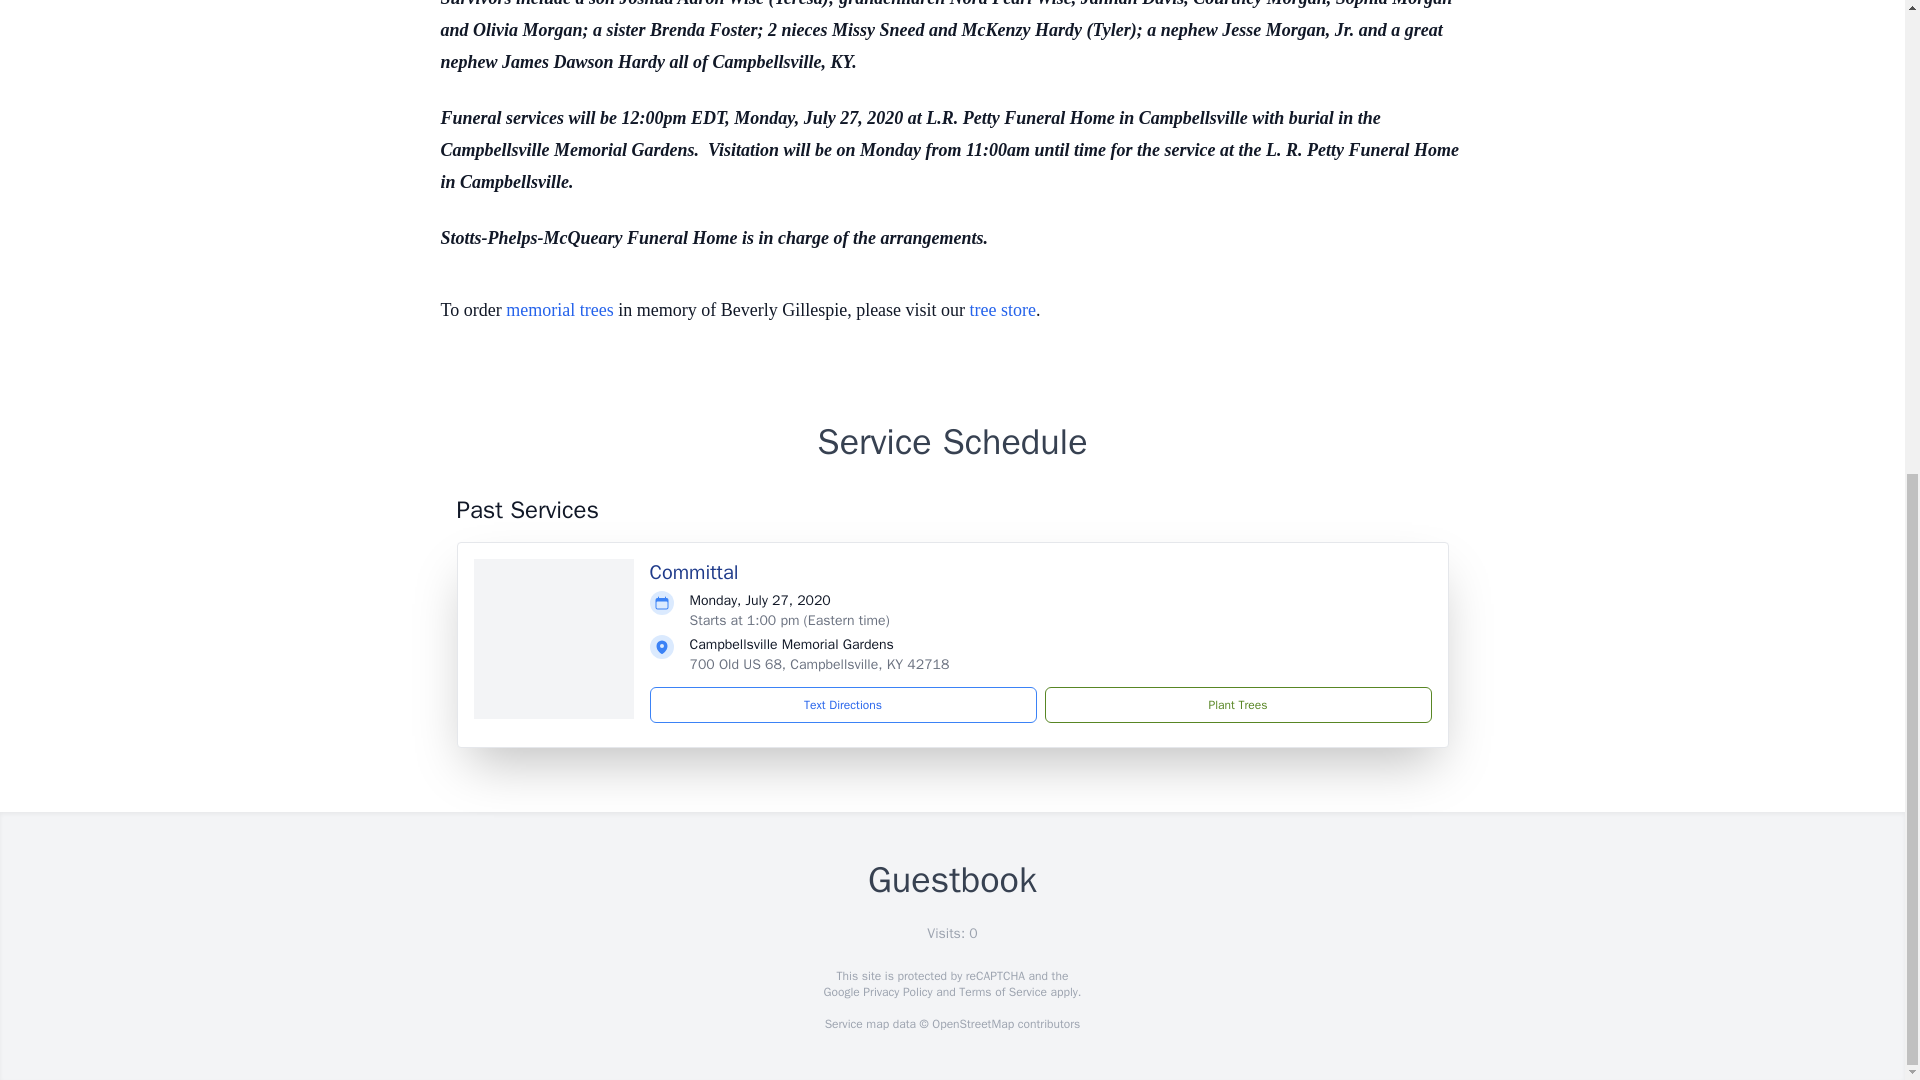  What do you see at coordinates (1237, 704) in the screenshot?
I see `Plant Trees` at bounding box center [1237, 704].